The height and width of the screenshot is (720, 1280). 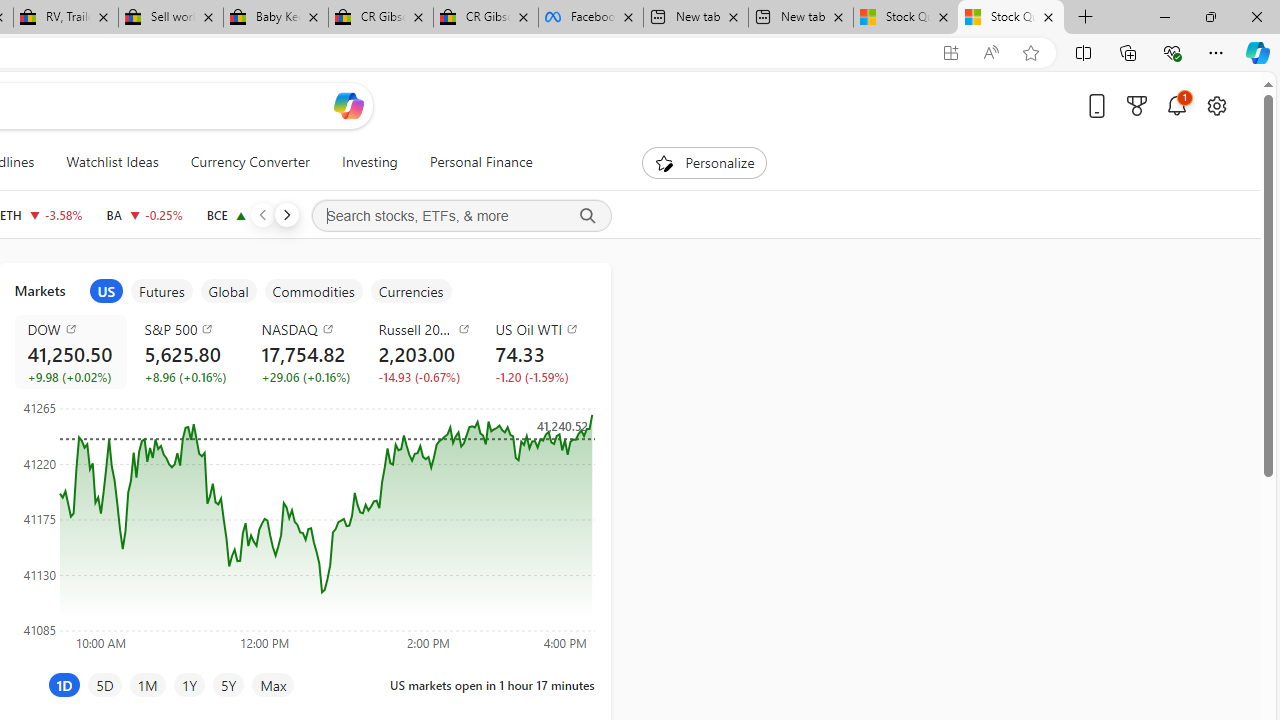 What do you see at coordinates (410, 291) in the screenshot?
I see `Currencies` at bounding box center [410, 291].